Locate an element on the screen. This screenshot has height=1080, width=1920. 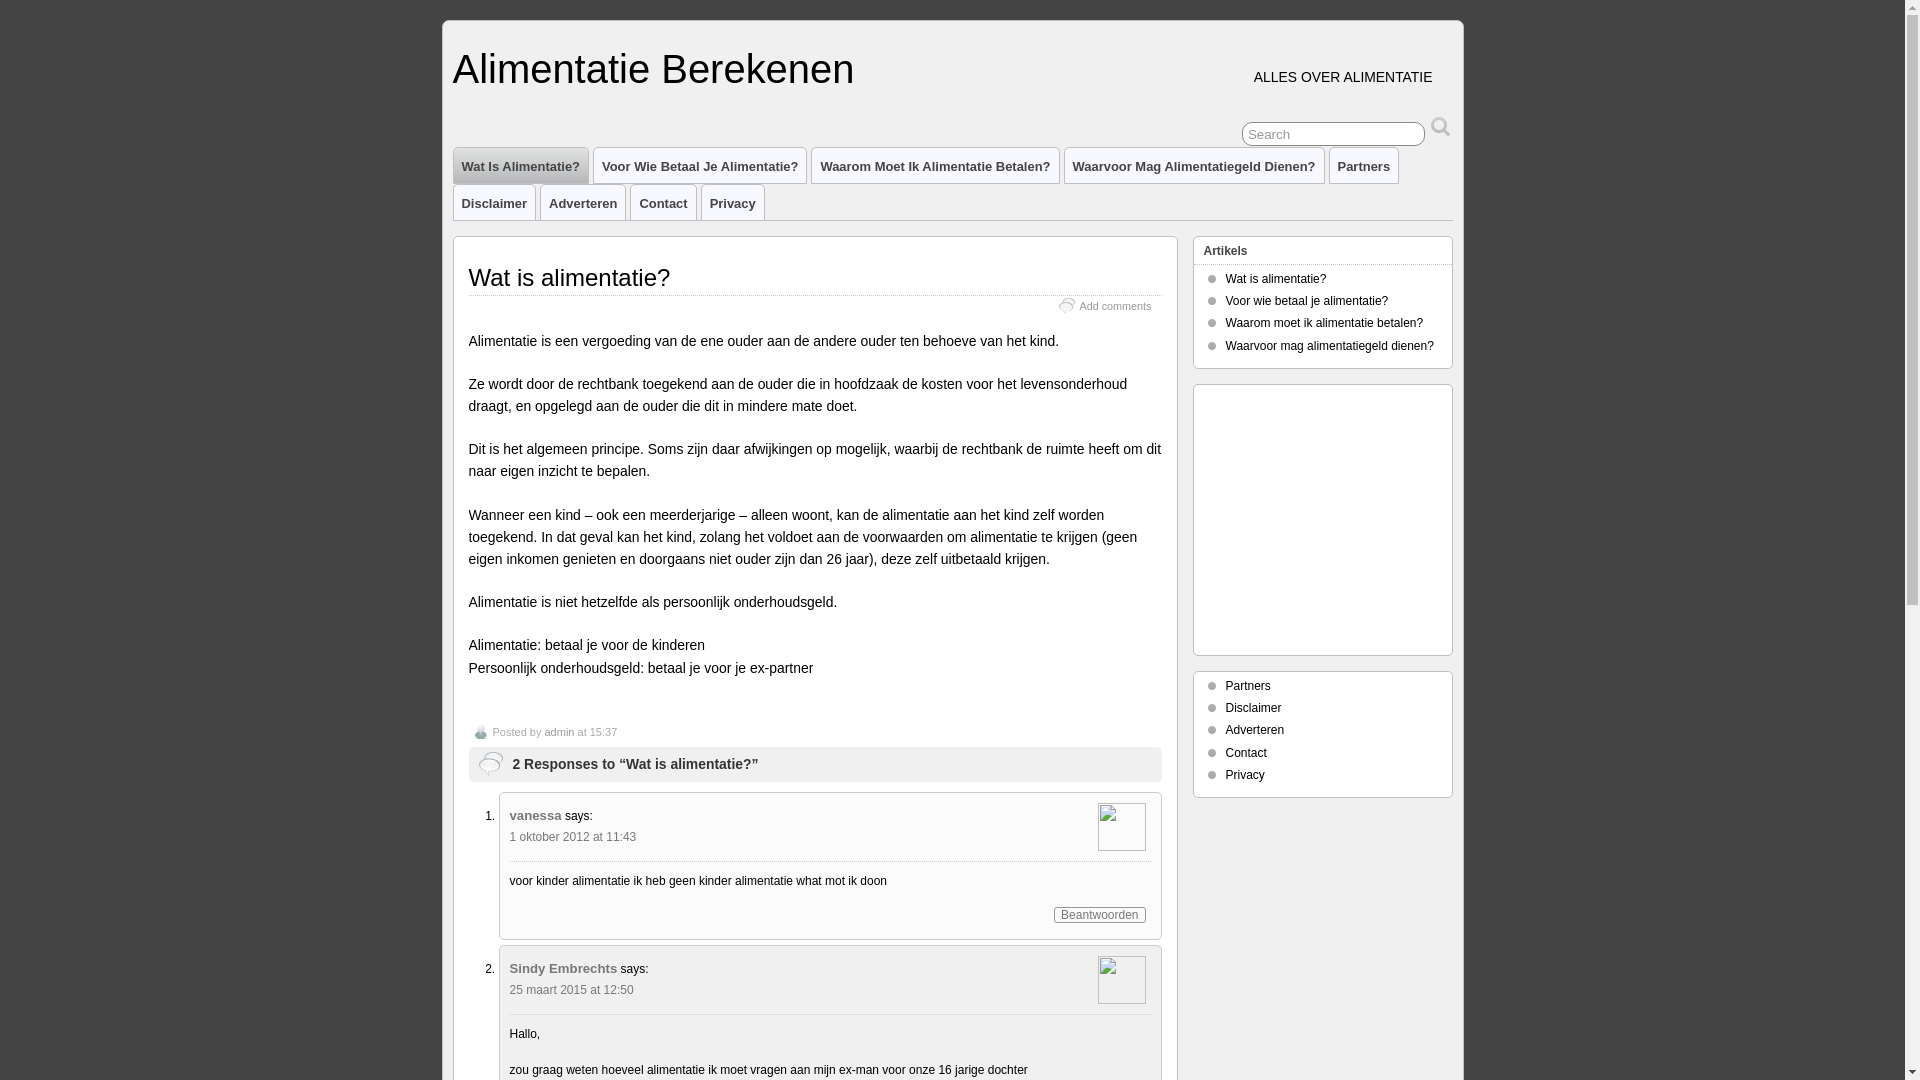
Beantwoorden is located at coordinates (1100, 915).